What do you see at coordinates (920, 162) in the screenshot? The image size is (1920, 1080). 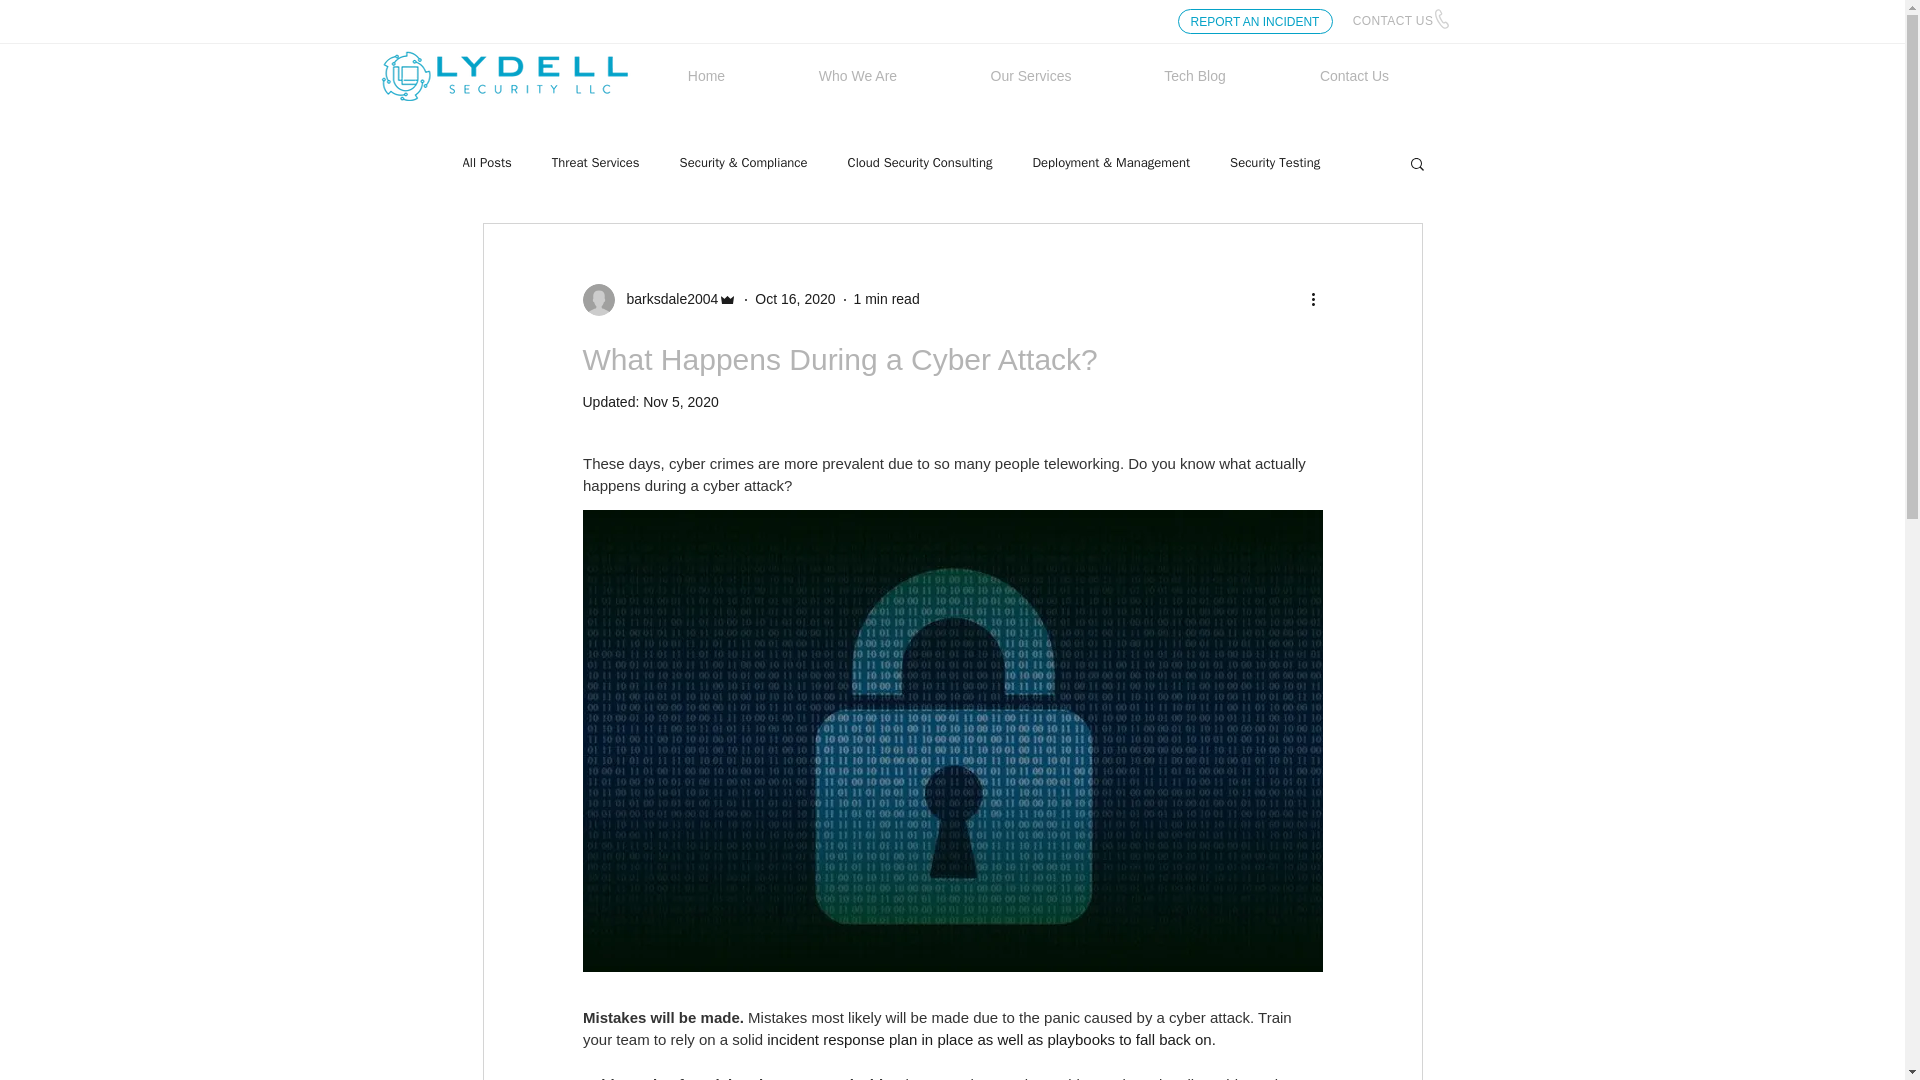 I see `Cloud Security Consulting` at bounding box center [920, 162].